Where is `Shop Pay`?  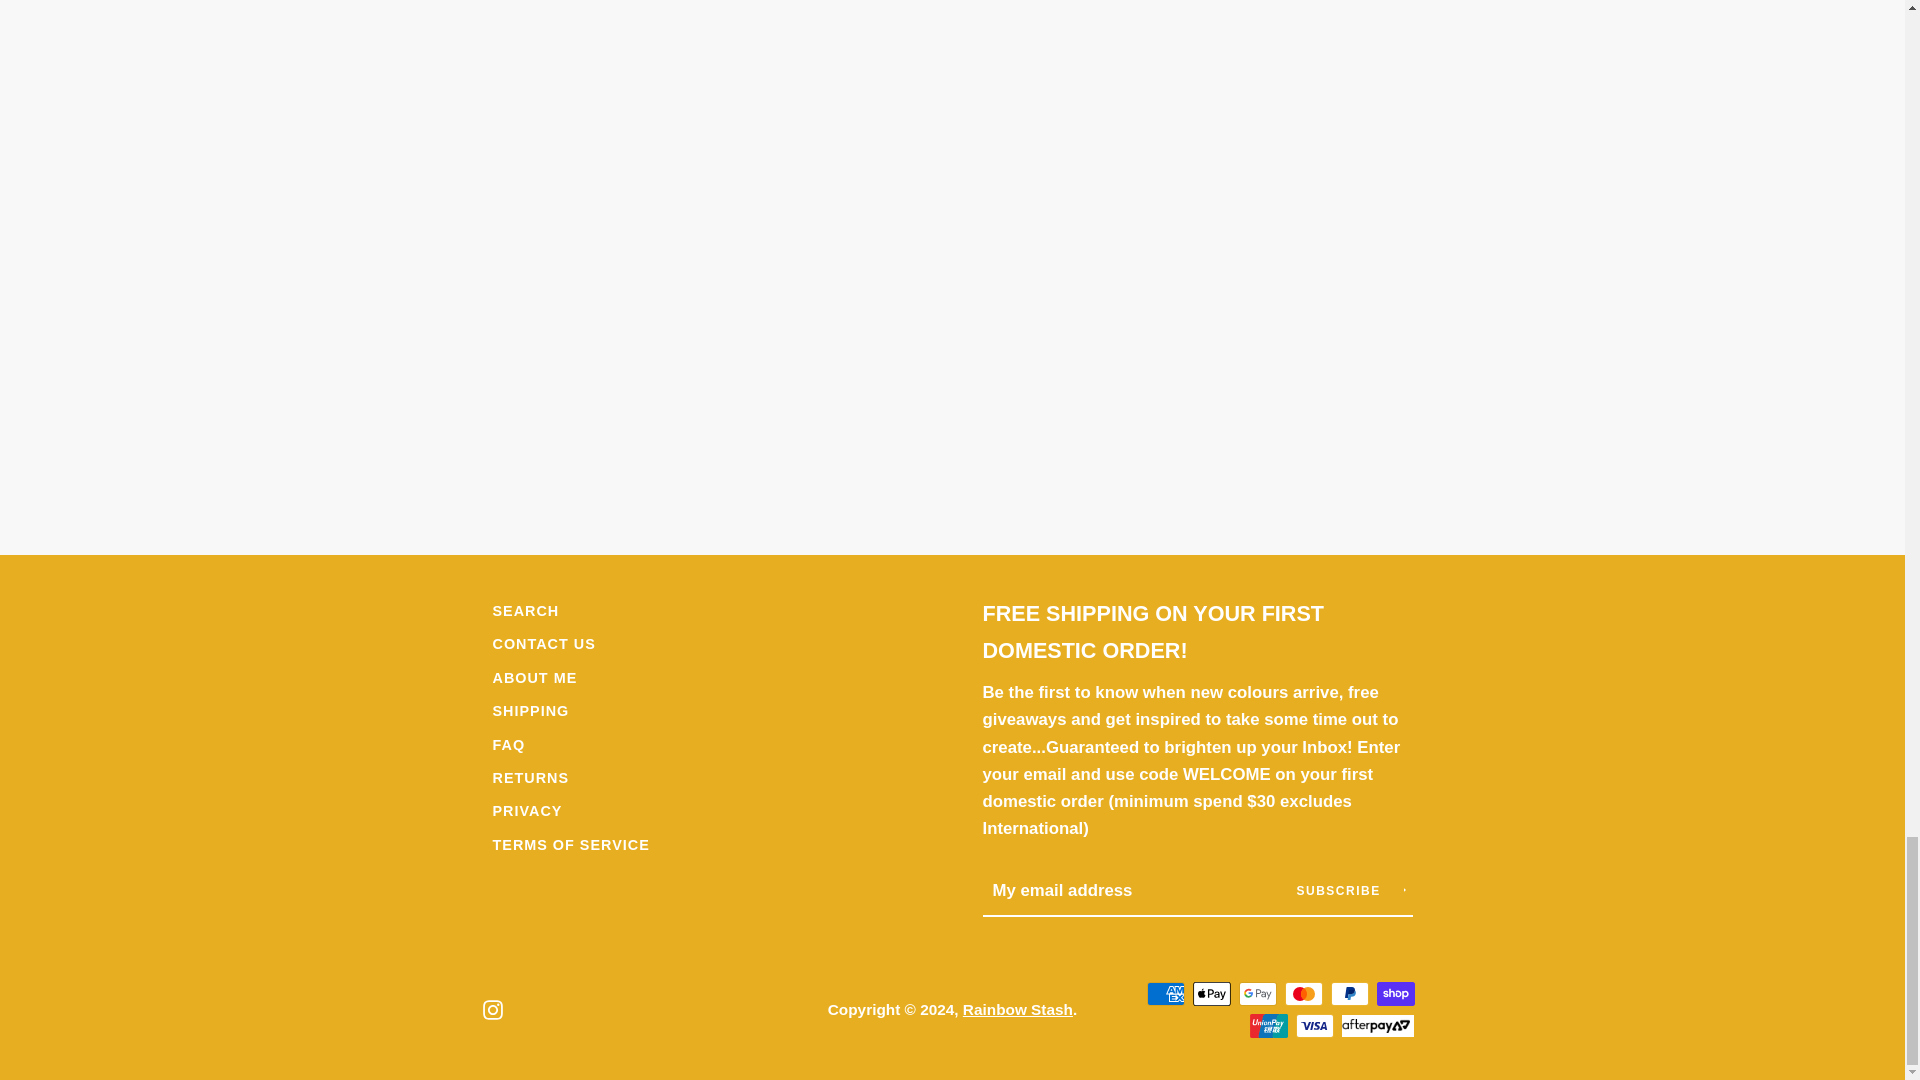 Shop Pay is located at coordinates (1394, 993).